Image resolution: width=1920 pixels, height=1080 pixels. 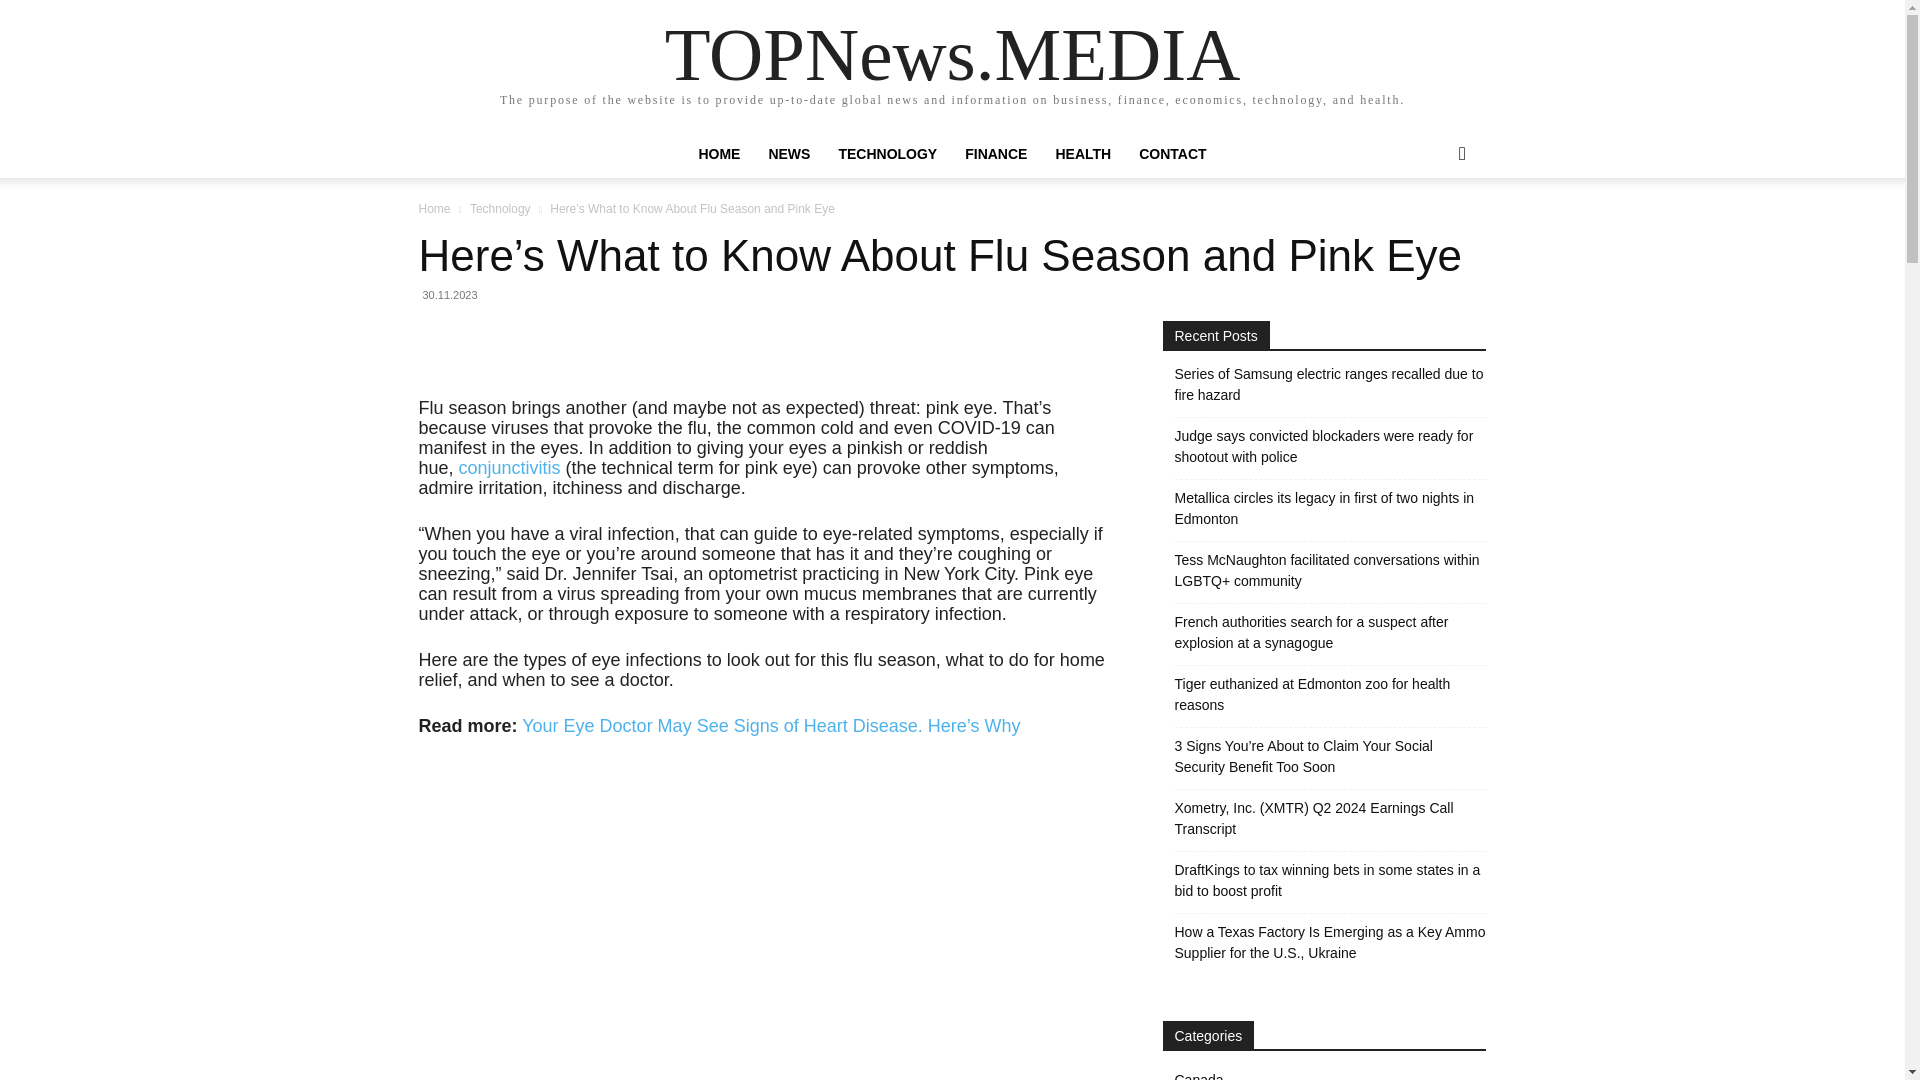 I want to click on NEWS, so click(x=788, y=154).